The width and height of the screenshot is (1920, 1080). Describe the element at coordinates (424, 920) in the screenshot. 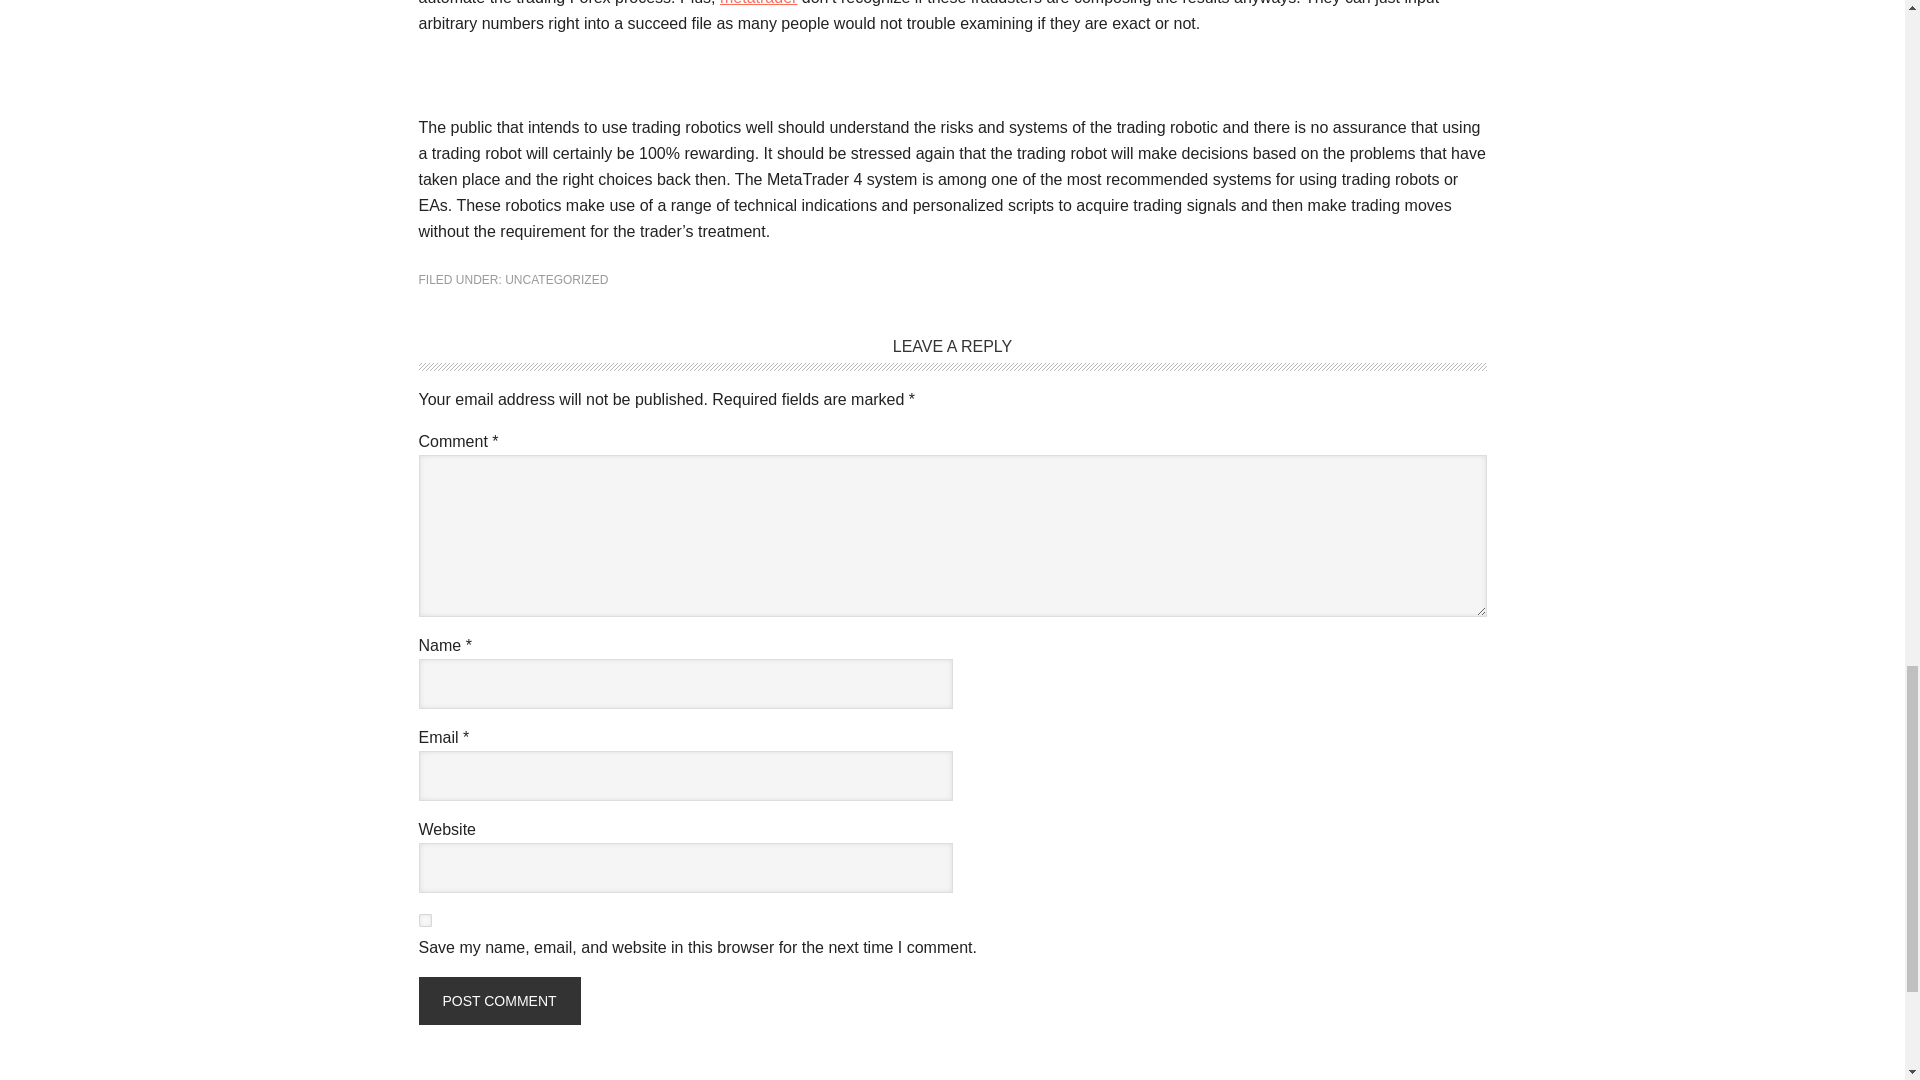

I see `yes` at that location.